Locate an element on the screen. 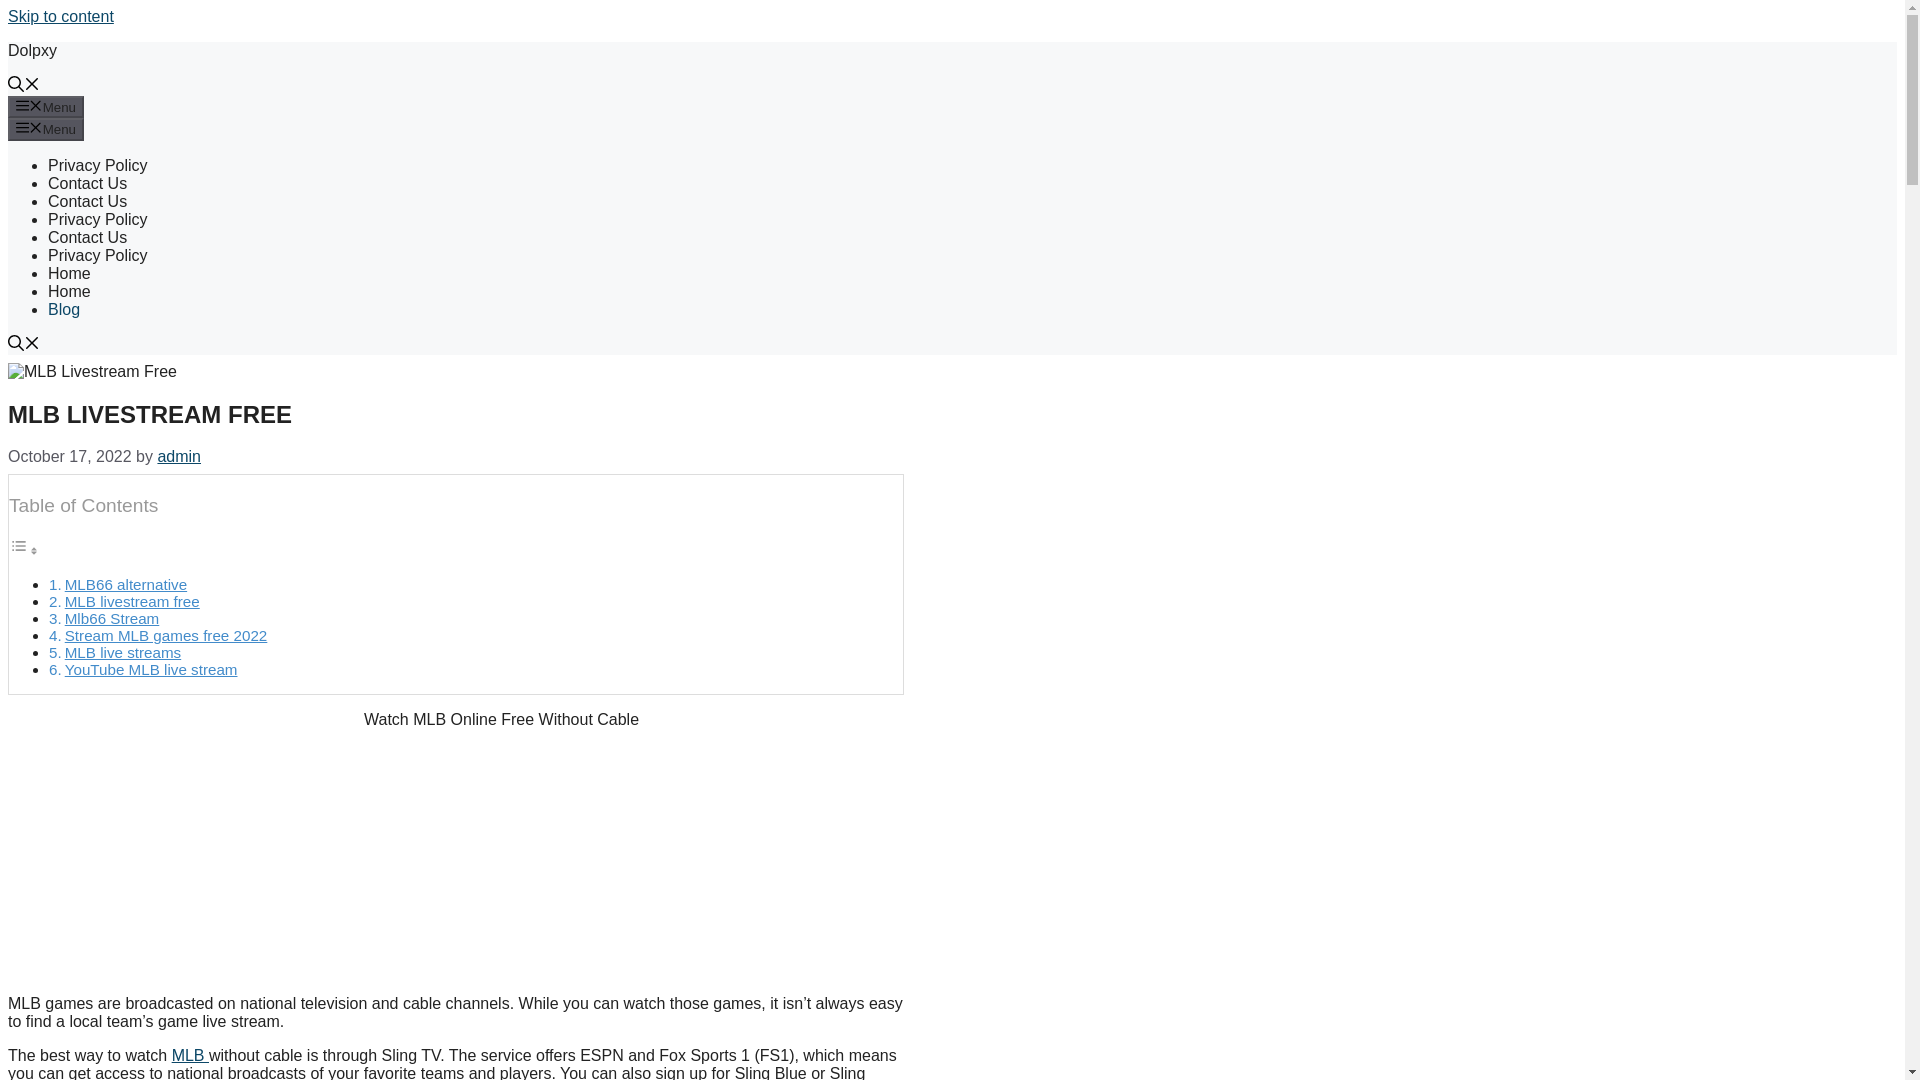  Mlb66 Stream is located at coordinates (112, 618).